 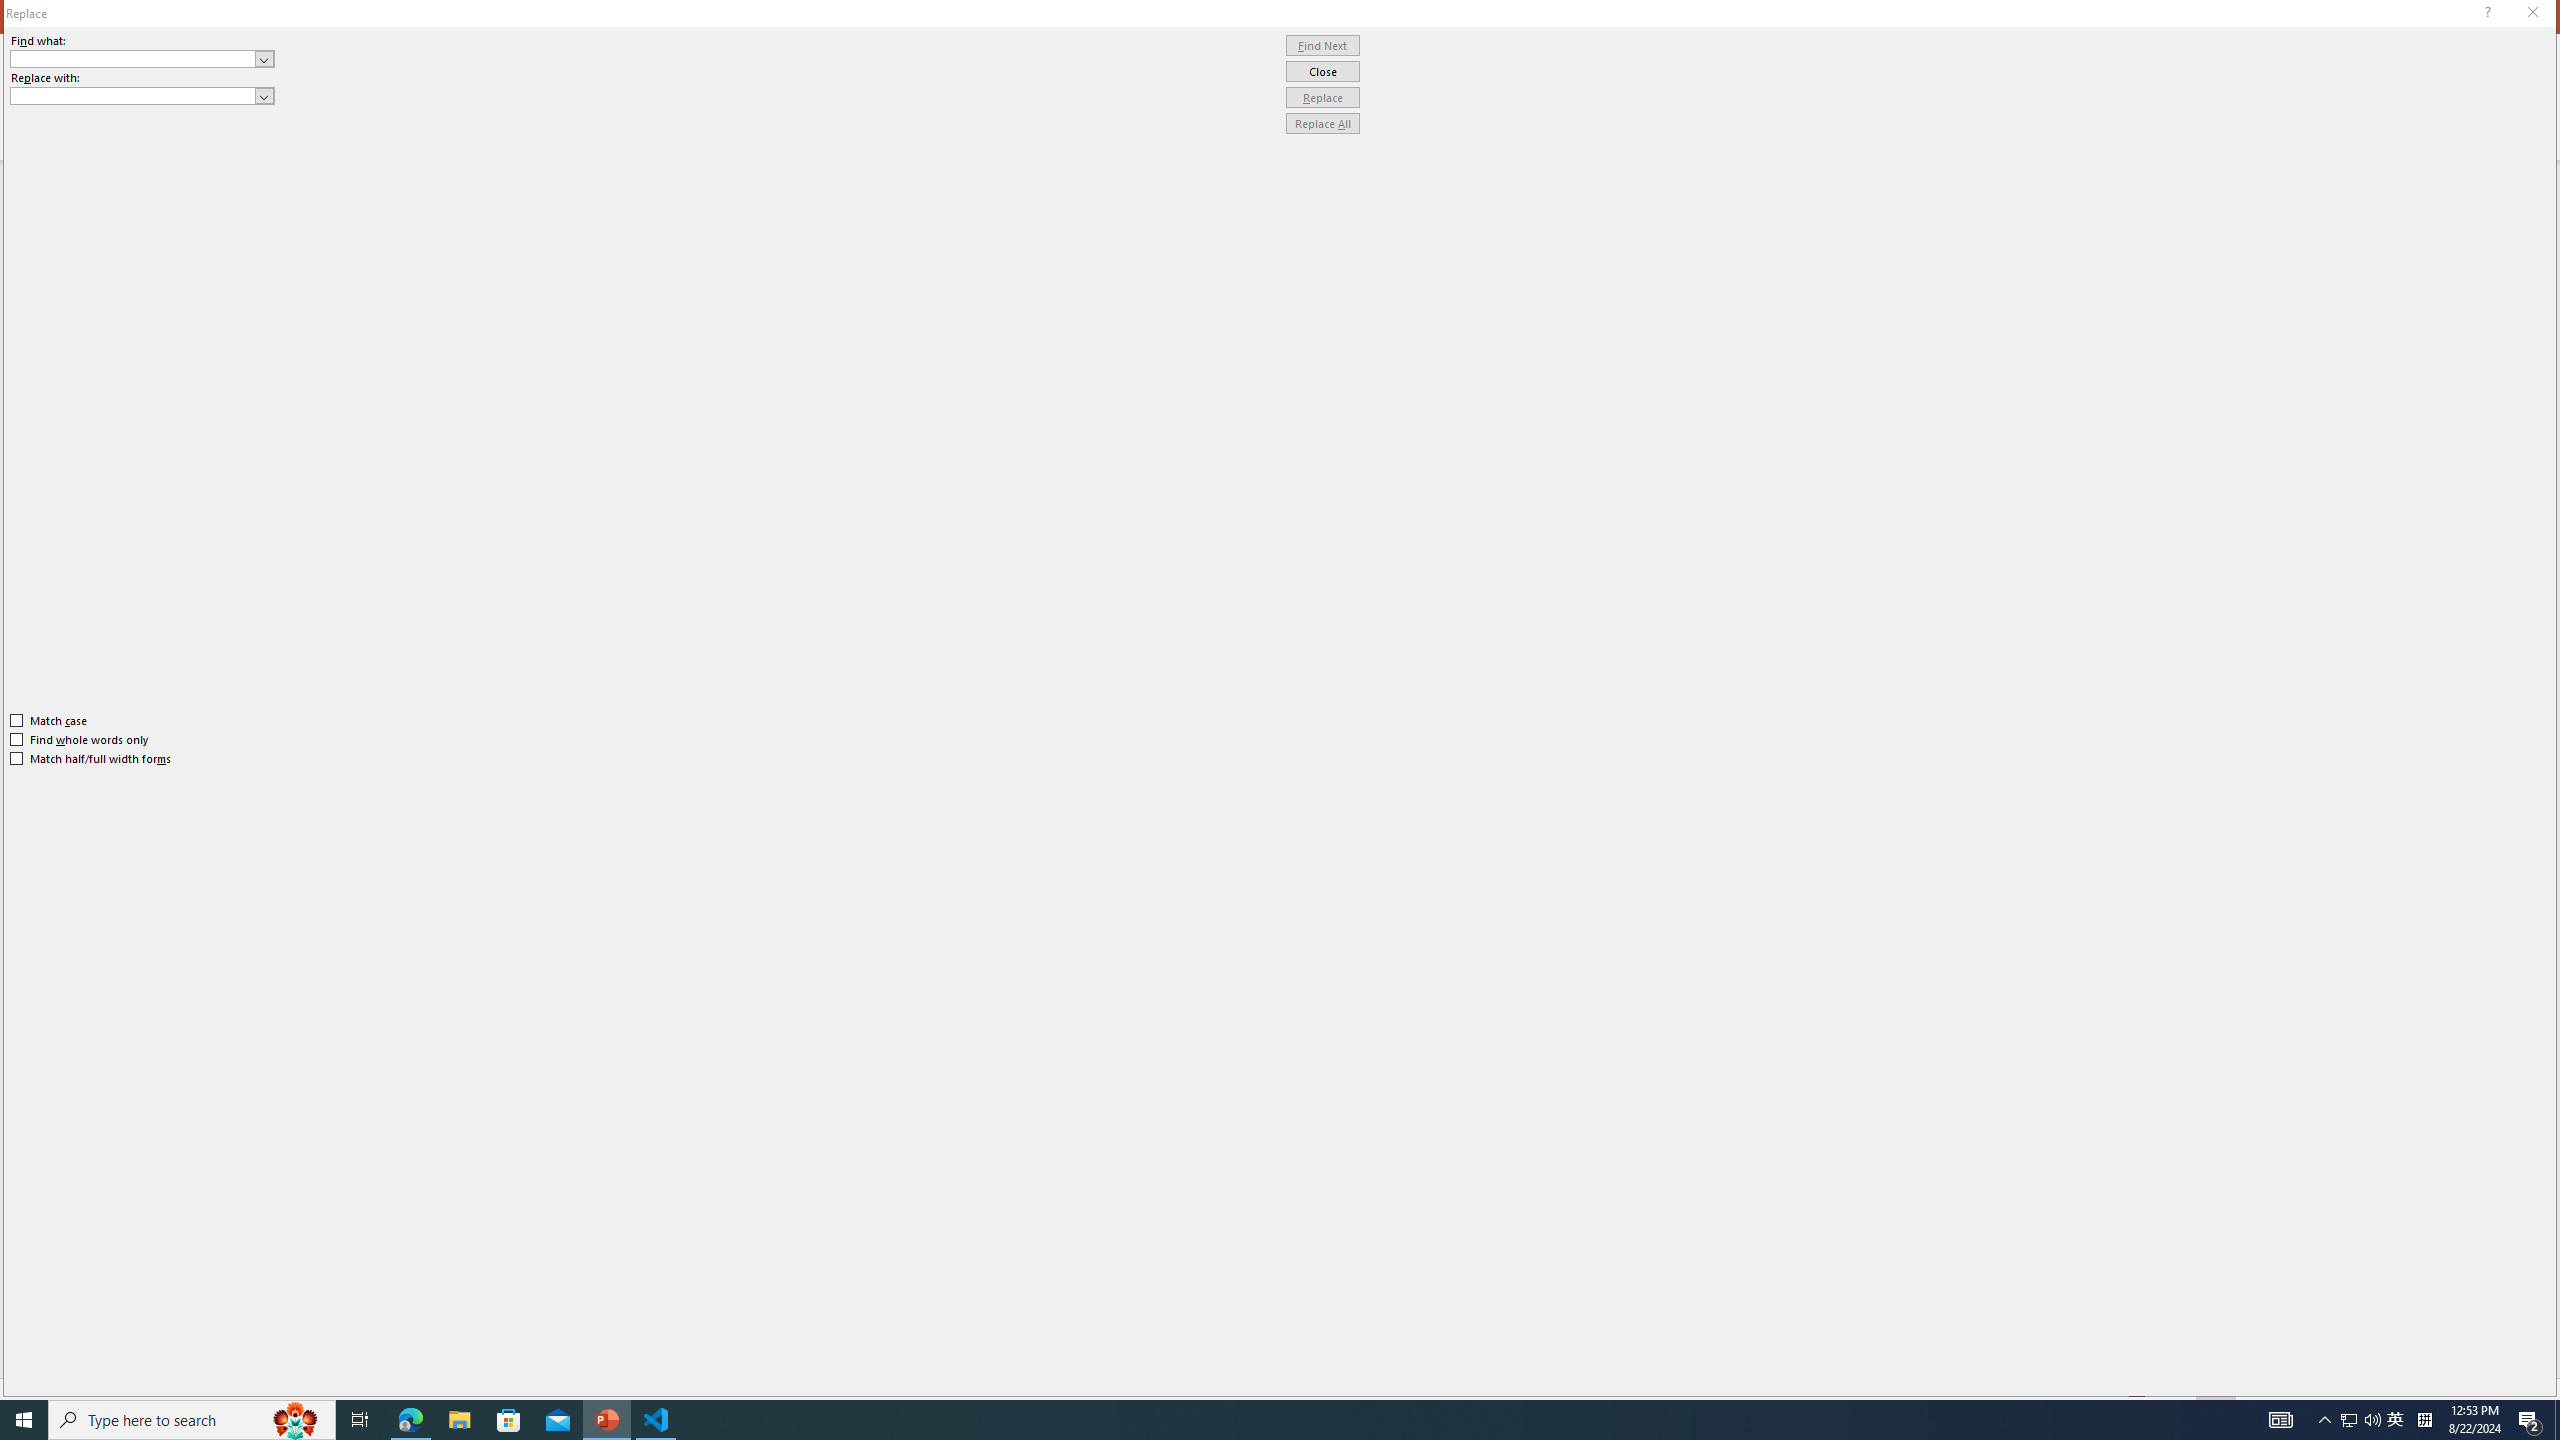 What do you see at coordinates (836, 49) in the screenshot?
I see `Picture Format` at bounding box center [836, 49].